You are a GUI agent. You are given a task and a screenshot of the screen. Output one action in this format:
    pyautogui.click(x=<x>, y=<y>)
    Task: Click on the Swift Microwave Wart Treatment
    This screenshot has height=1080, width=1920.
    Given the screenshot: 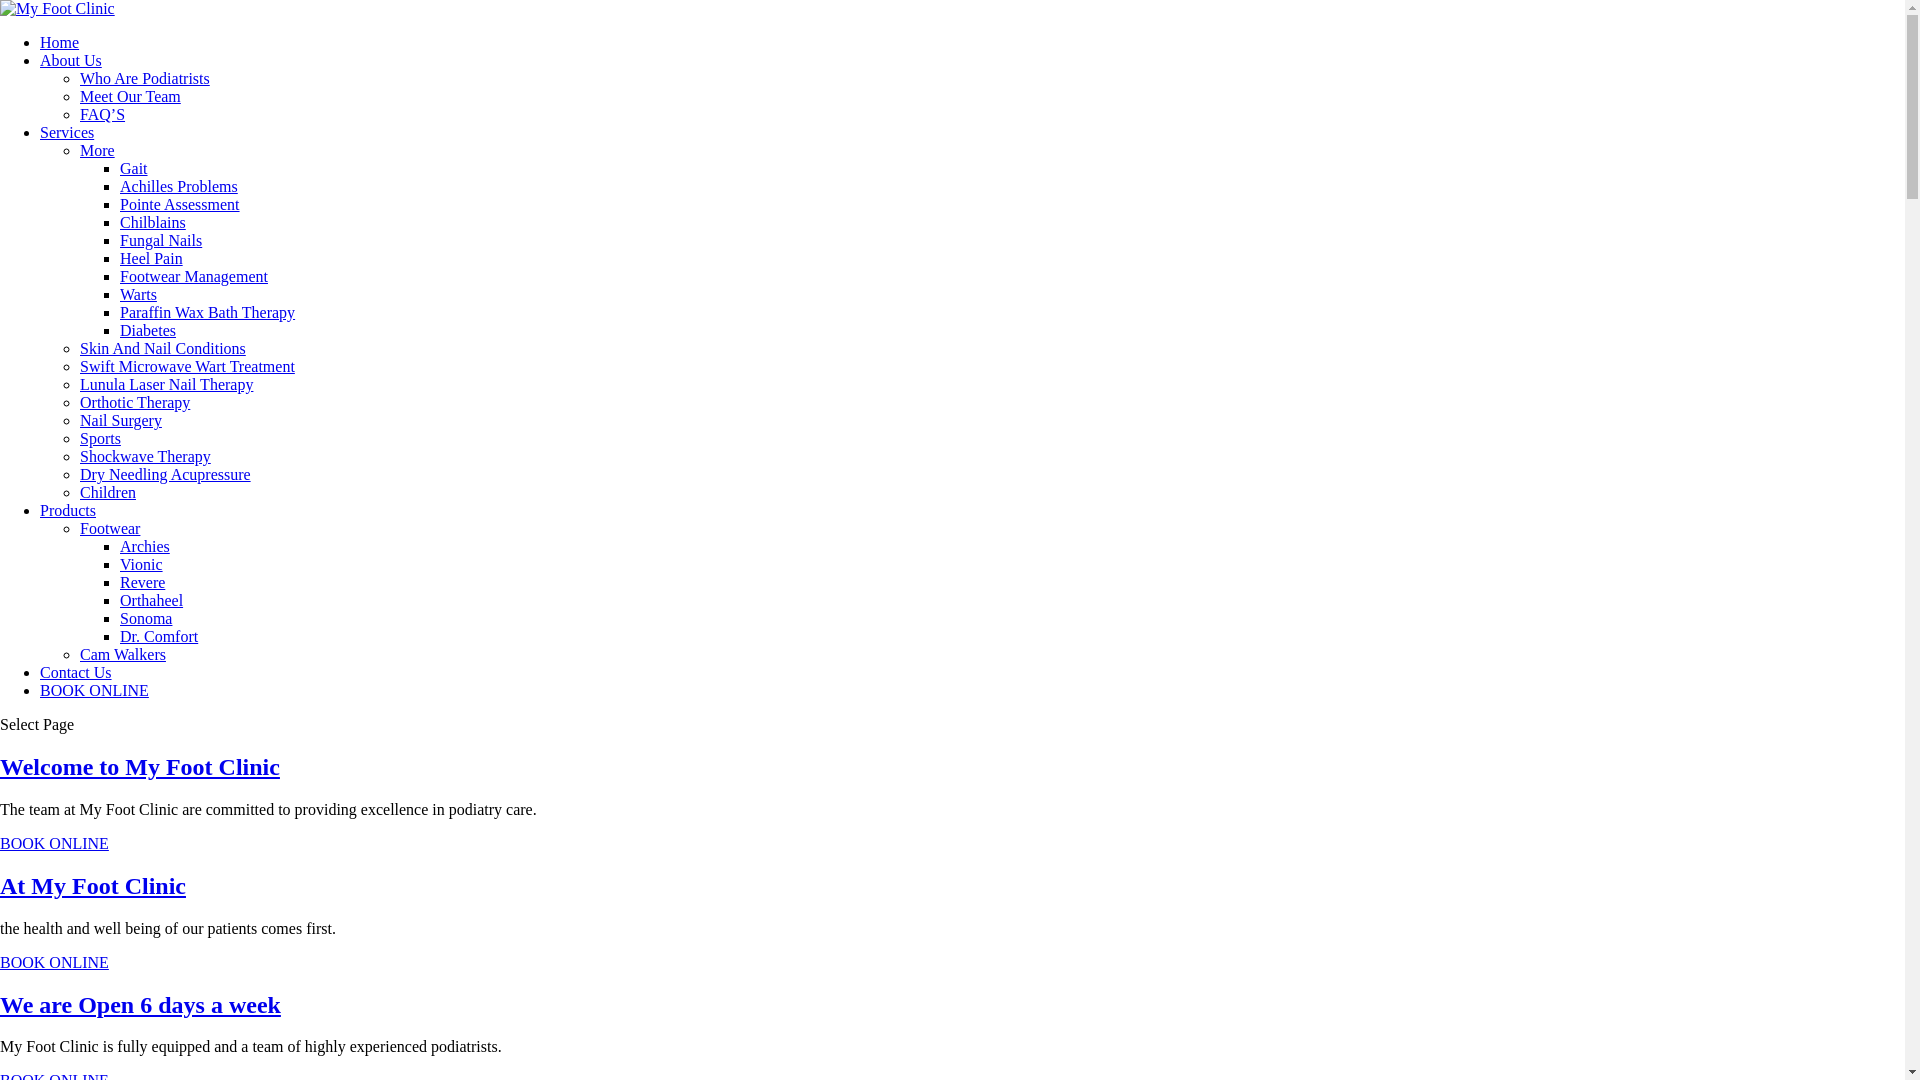 What is the action you would take?
    pyautogui.click(x=188, y=366)
    